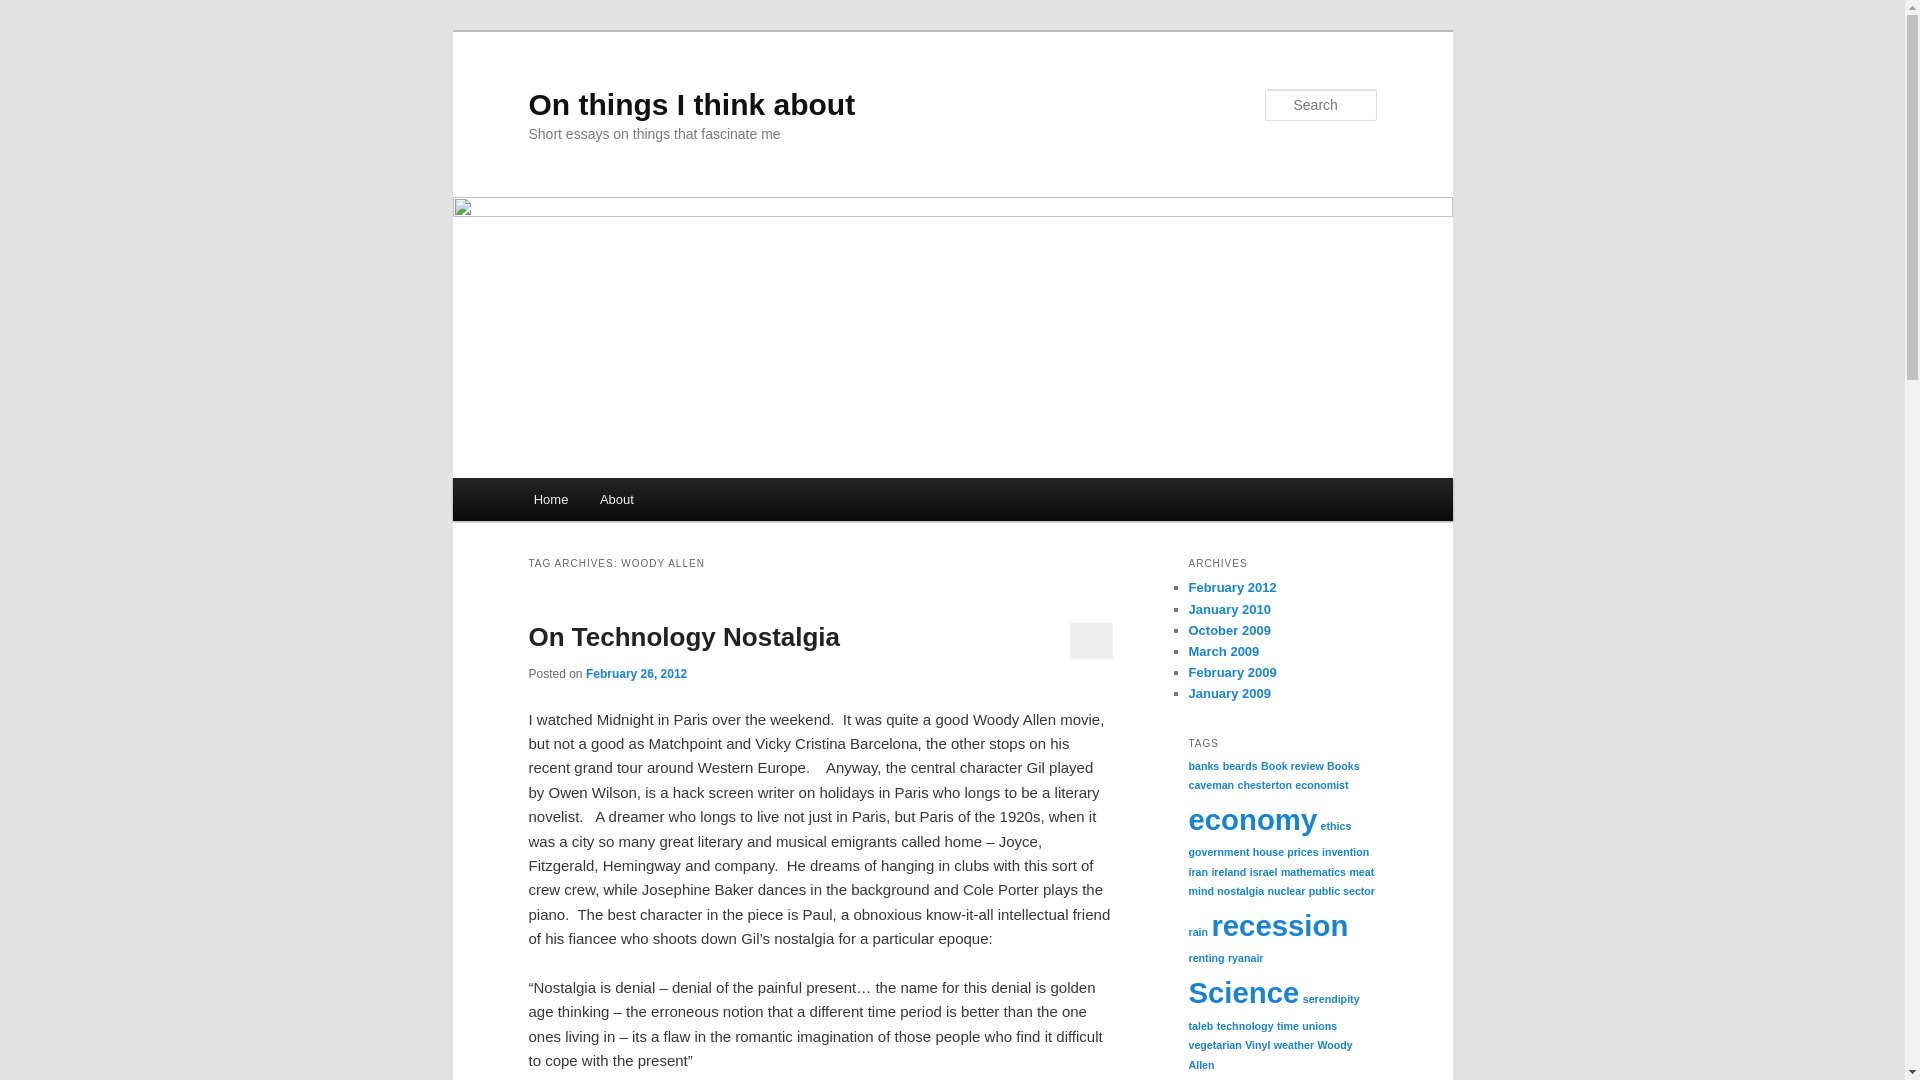  What do you see at coordinates (636, 674) in the screenshot?
I see `10:02 pm` at bounding box center [636, 674].